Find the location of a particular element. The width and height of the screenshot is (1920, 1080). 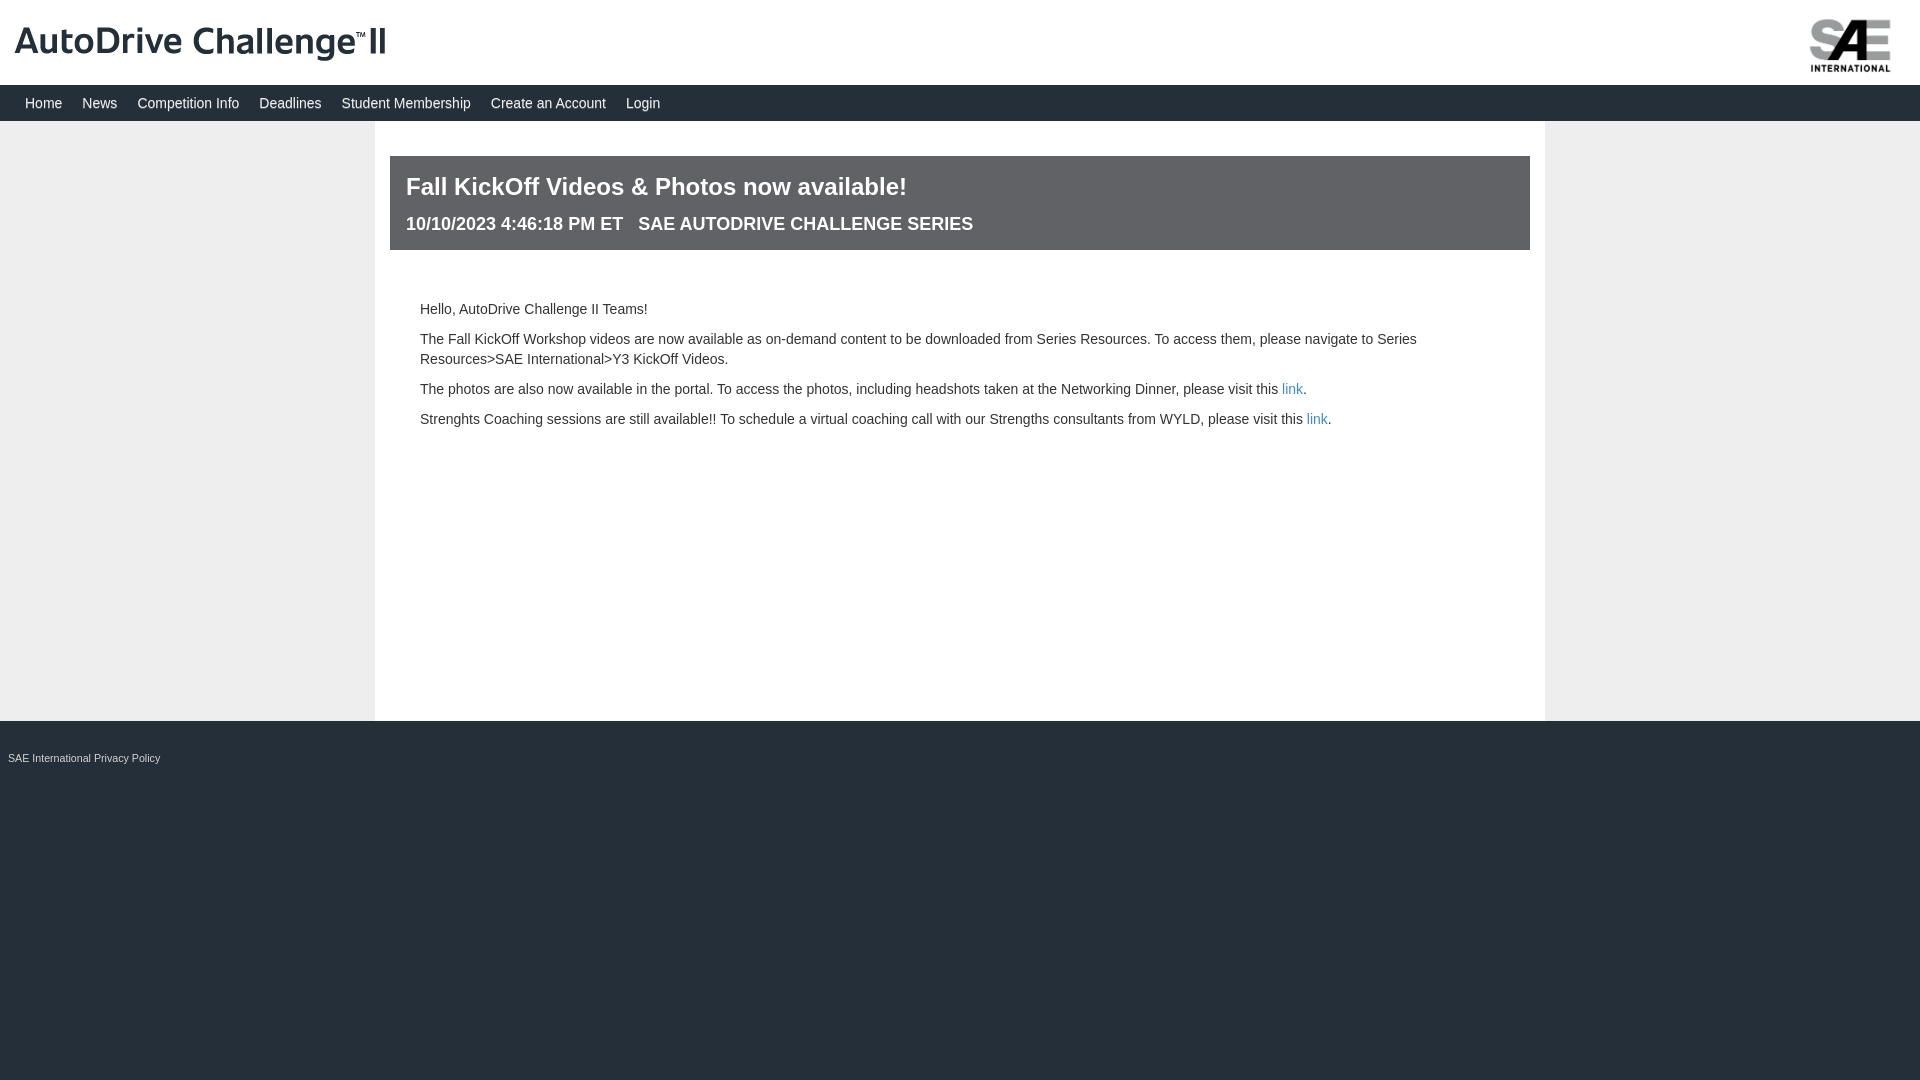

link is located at coordinates (1292, 389).